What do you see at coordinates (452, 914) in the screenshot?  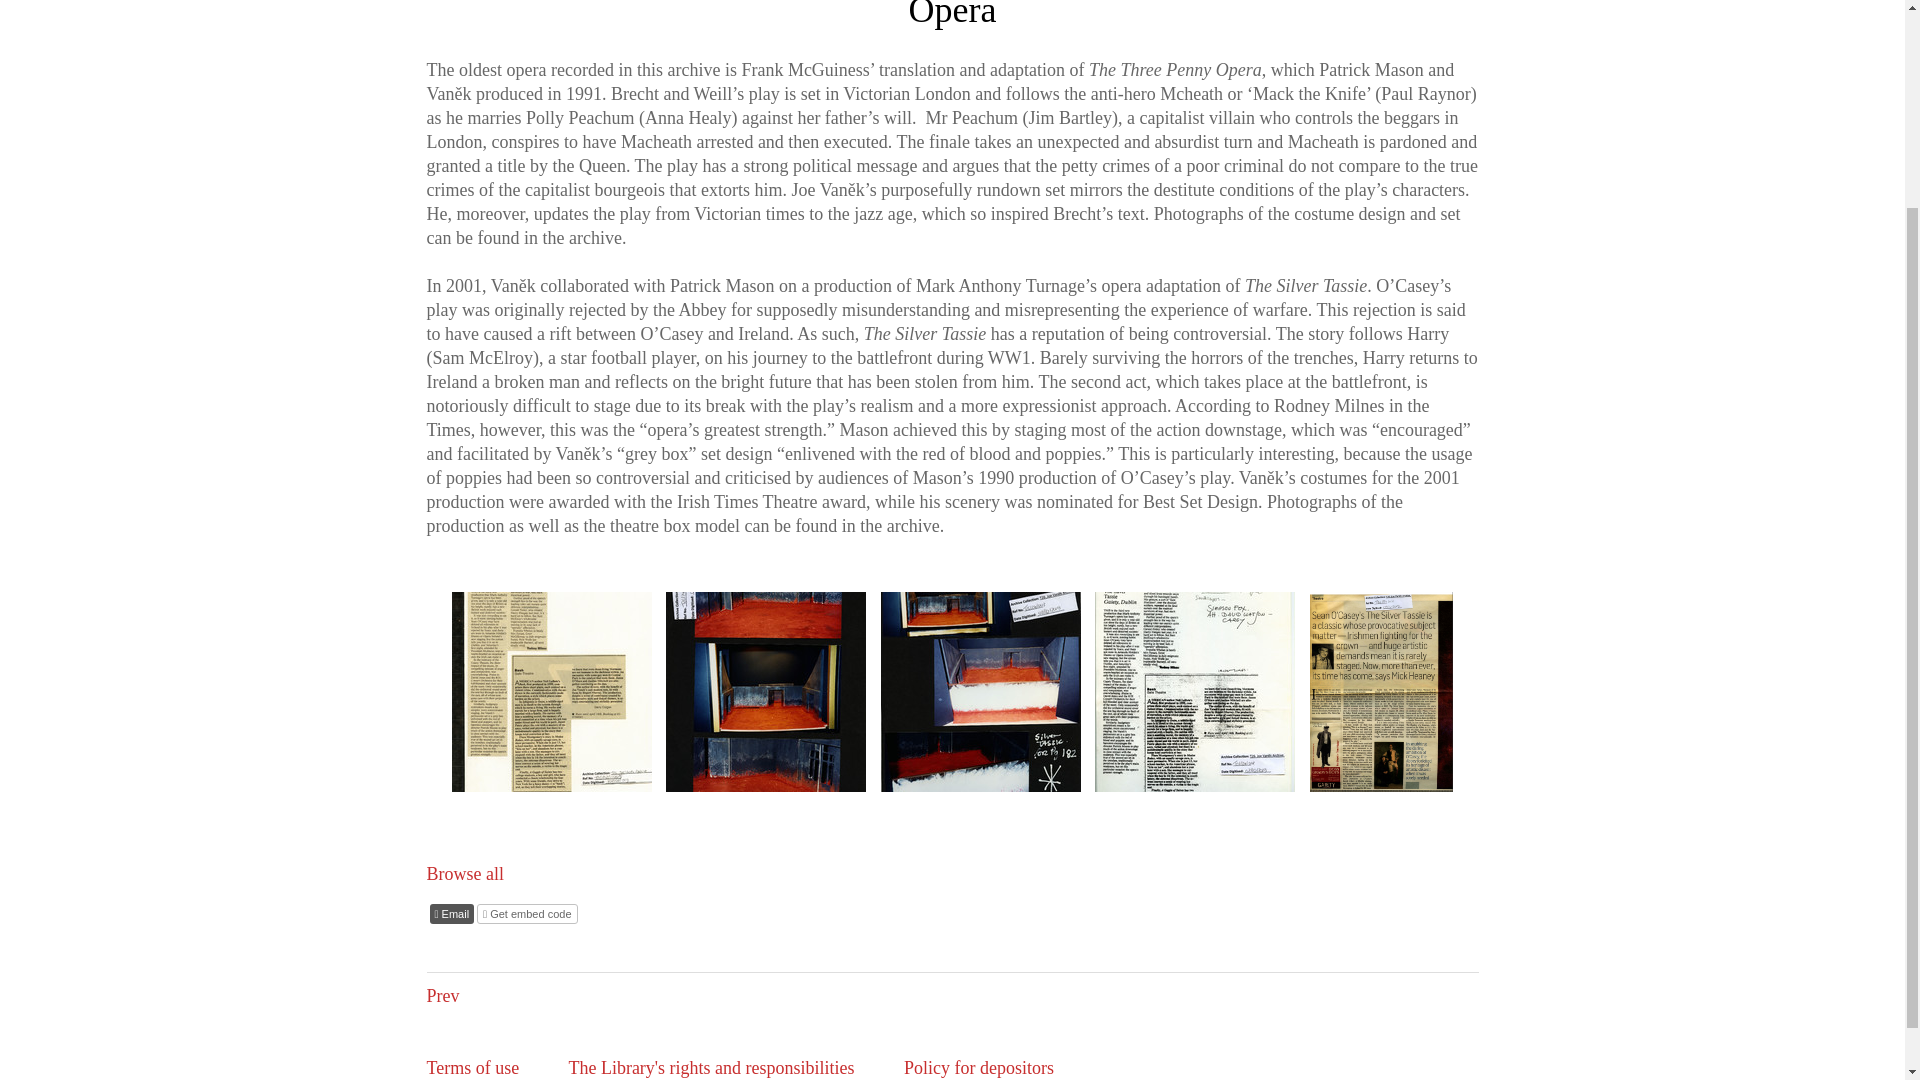 I see `Email` at bounding box center [452, 914].